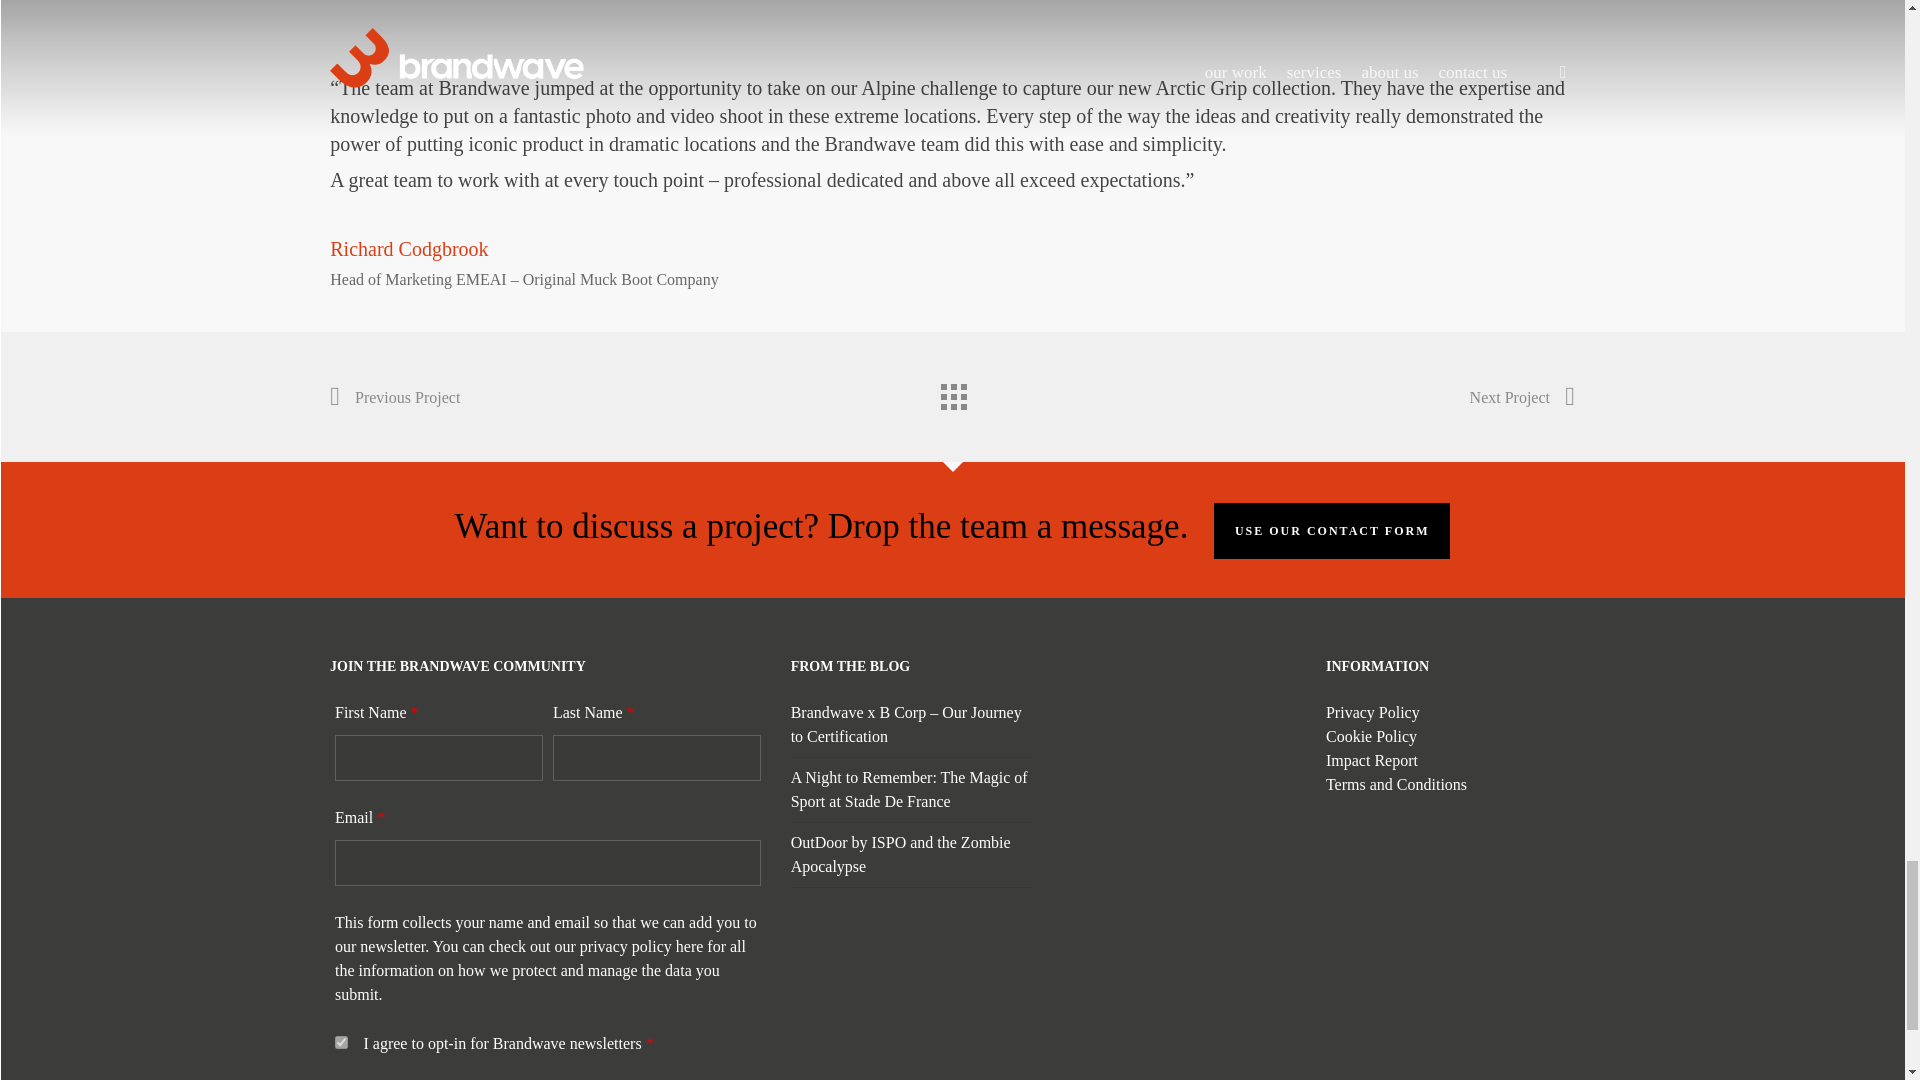 The image size is (1920, 1080). What do you see at coordinates (395, 398) in the screenshot?
I see `Previous Project` at bounding box center [395, 398].